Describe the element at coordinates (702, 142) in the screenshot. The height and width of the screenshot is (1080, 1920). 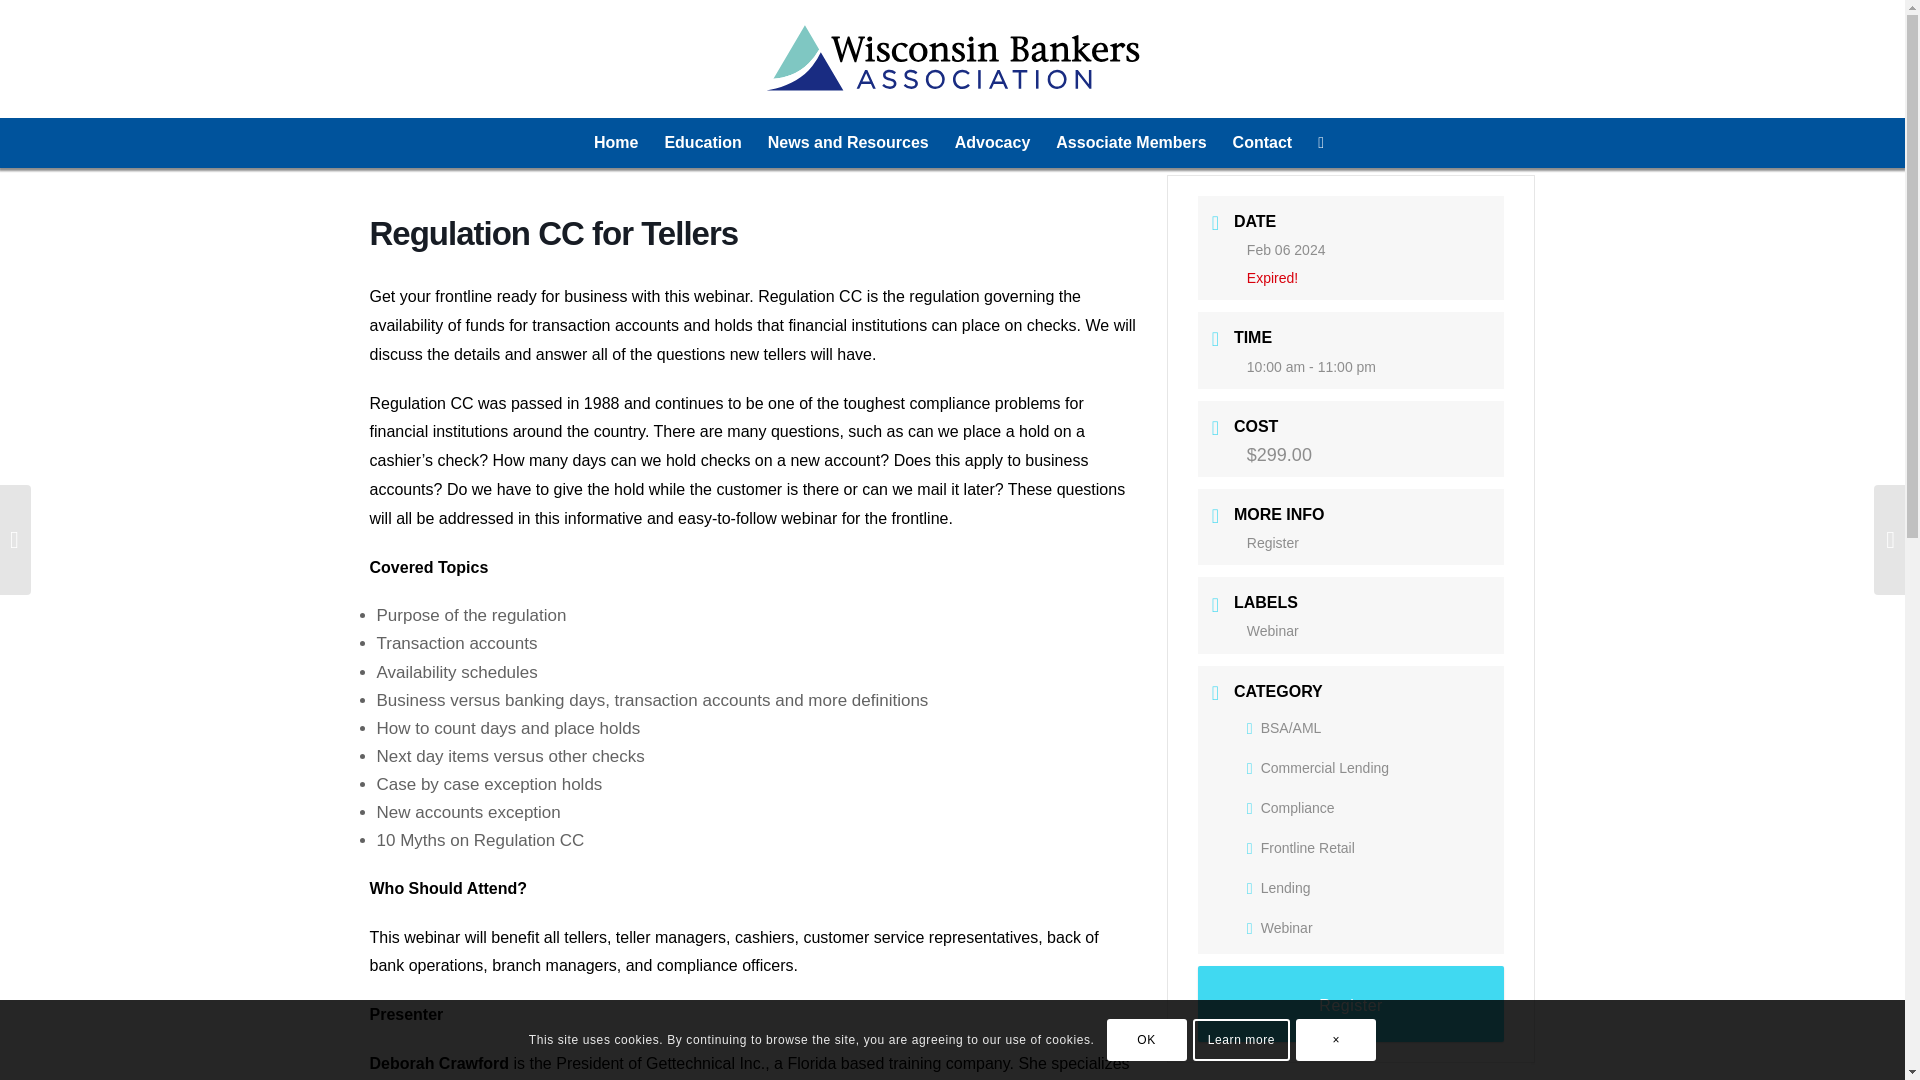
I see `Banking Industry Education` at that location.